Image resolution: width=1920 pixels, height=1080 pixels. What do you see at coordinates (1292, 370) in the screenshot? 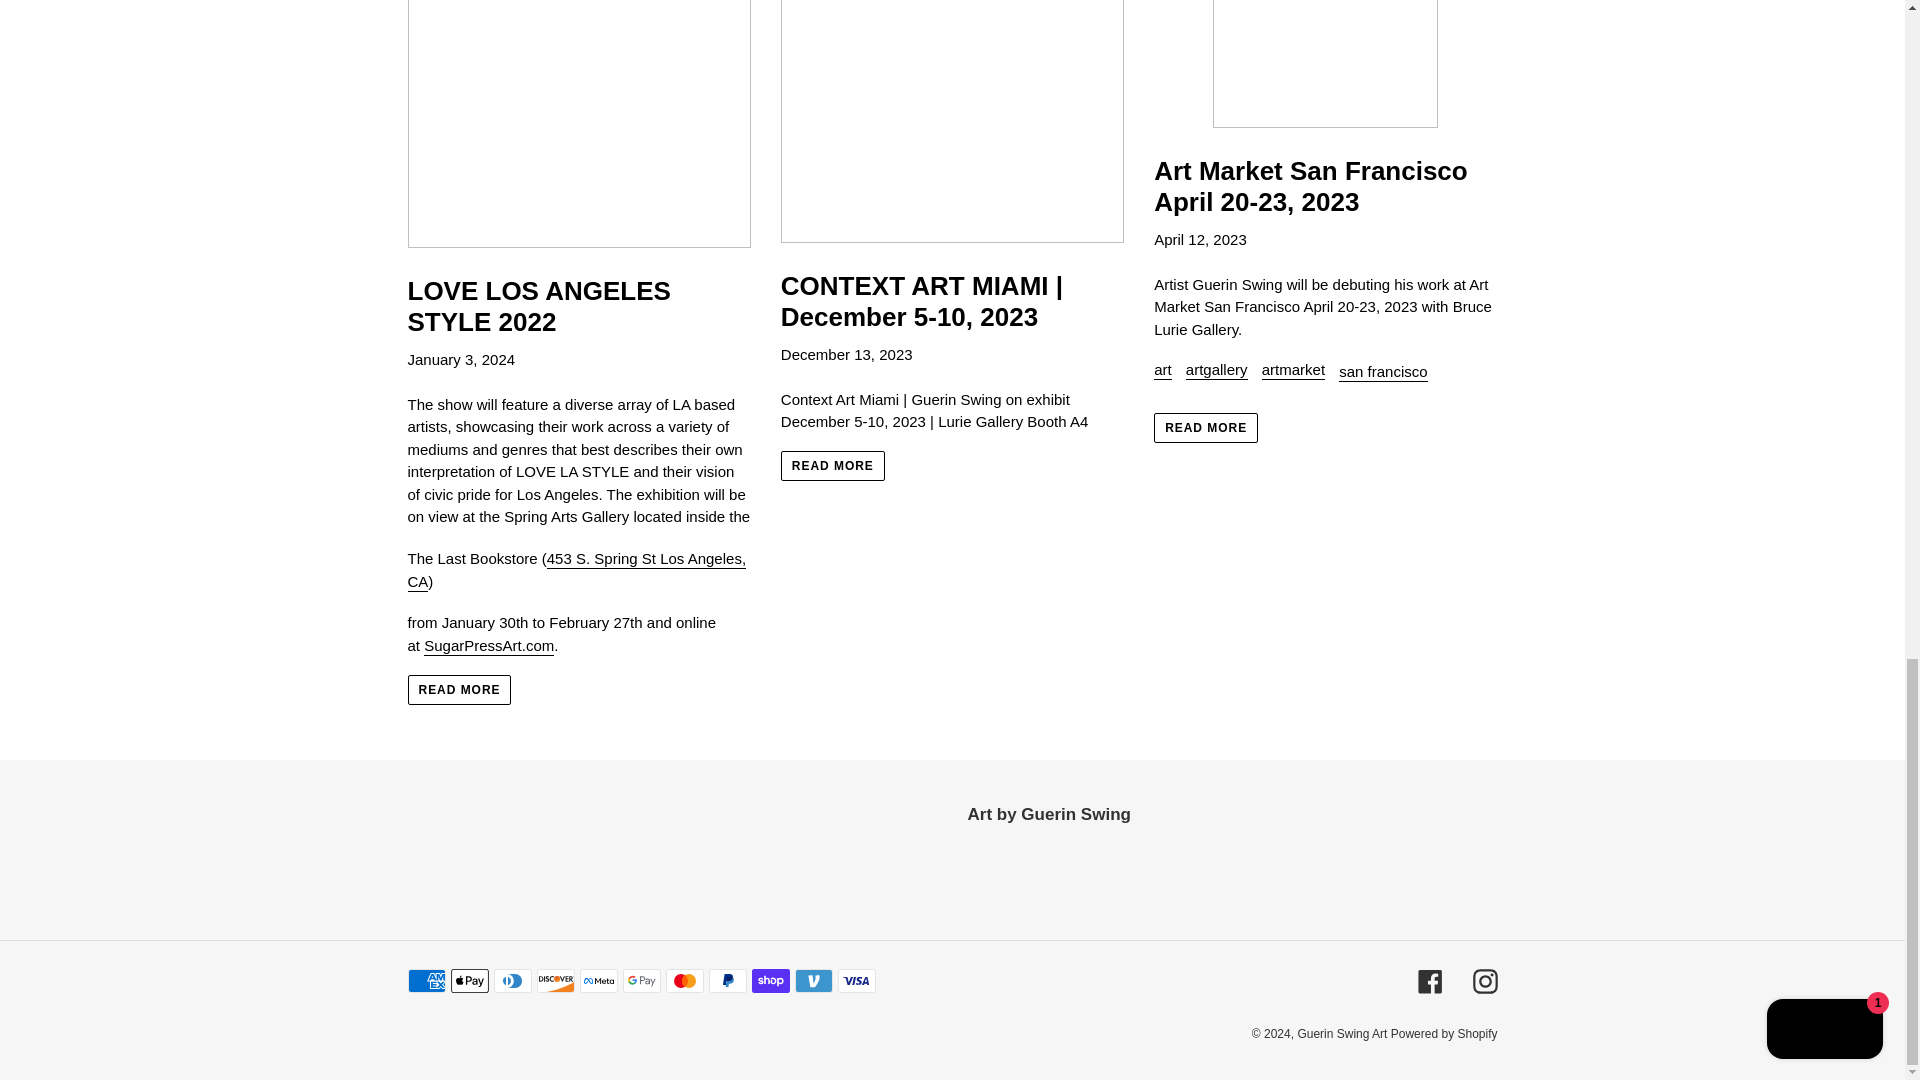
I see `artmarket` at bounding box center [1292, 370].